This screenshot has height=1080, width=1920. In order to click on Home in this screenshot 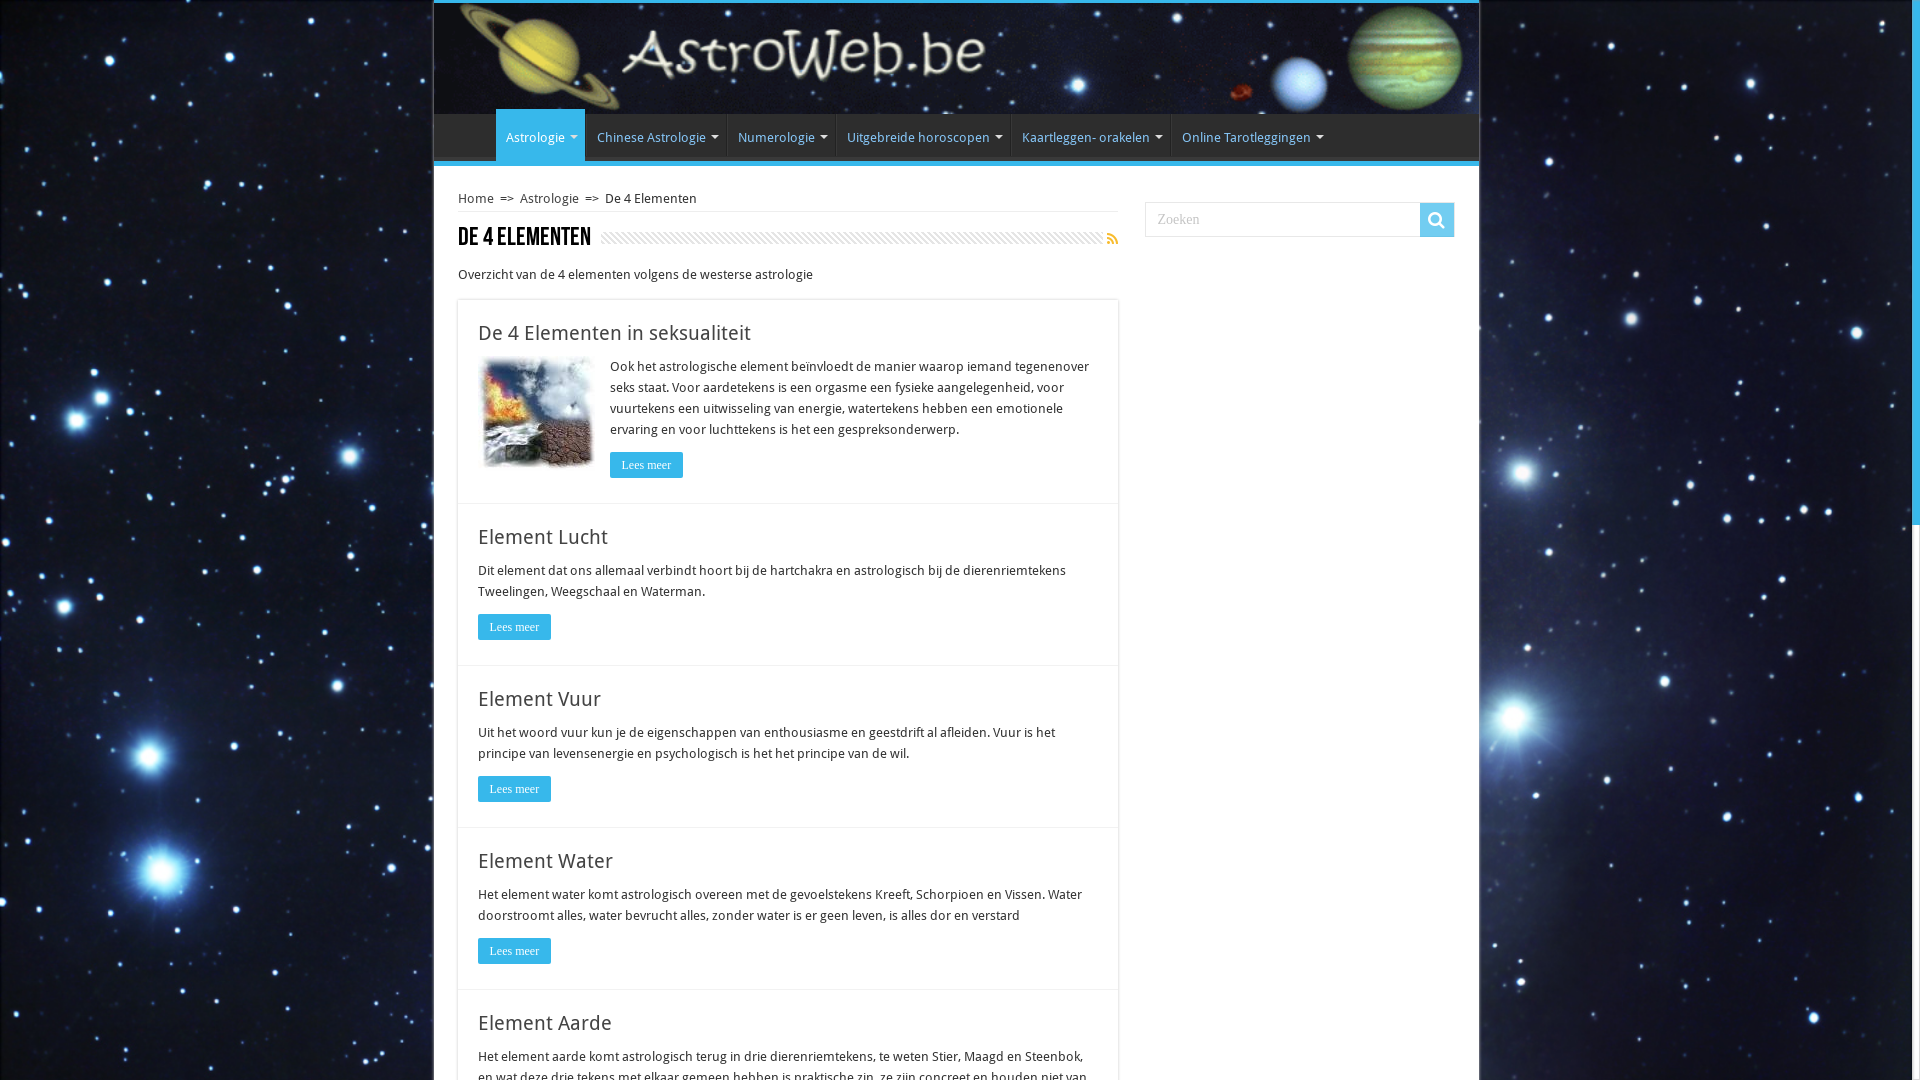, I will do `click(476, 198)`.